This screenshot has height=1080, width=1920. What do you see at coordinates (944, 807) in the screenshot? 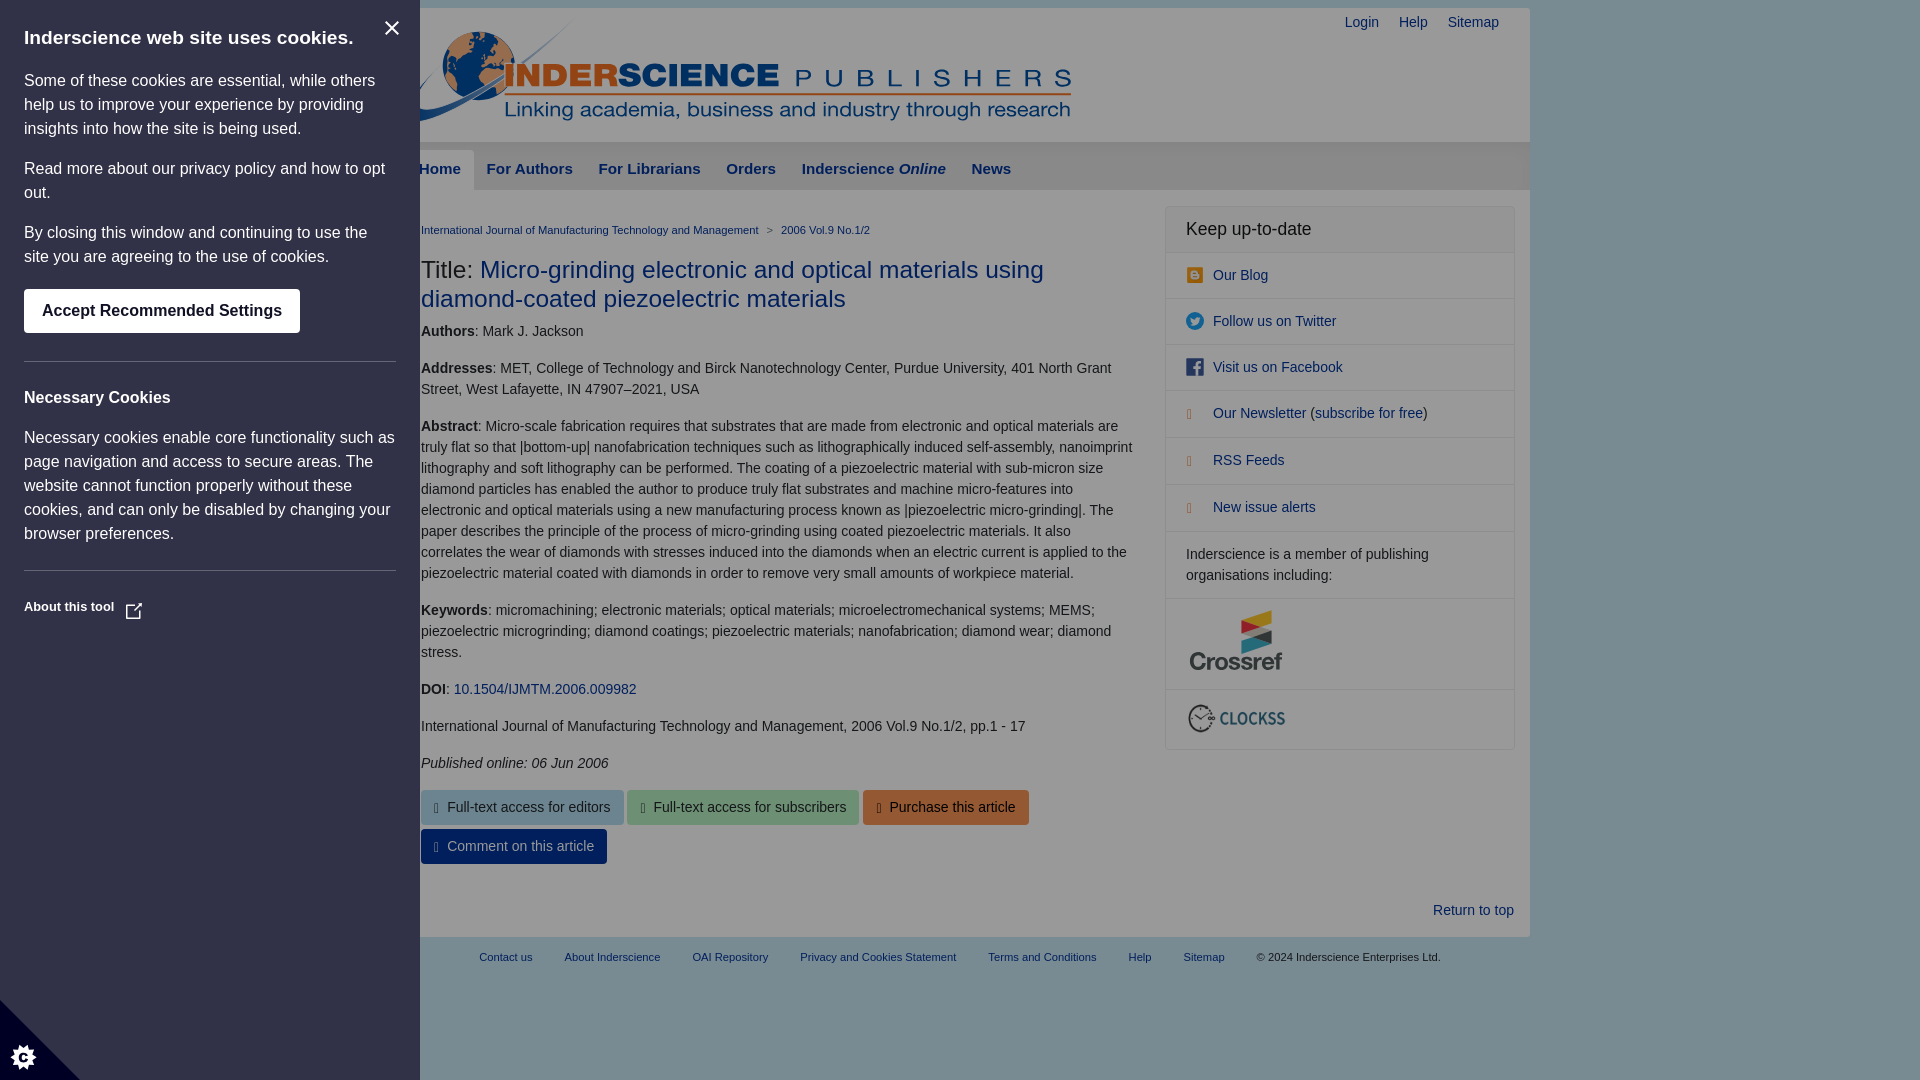
I see `Purchase this article` at bounding box center [944, 807].